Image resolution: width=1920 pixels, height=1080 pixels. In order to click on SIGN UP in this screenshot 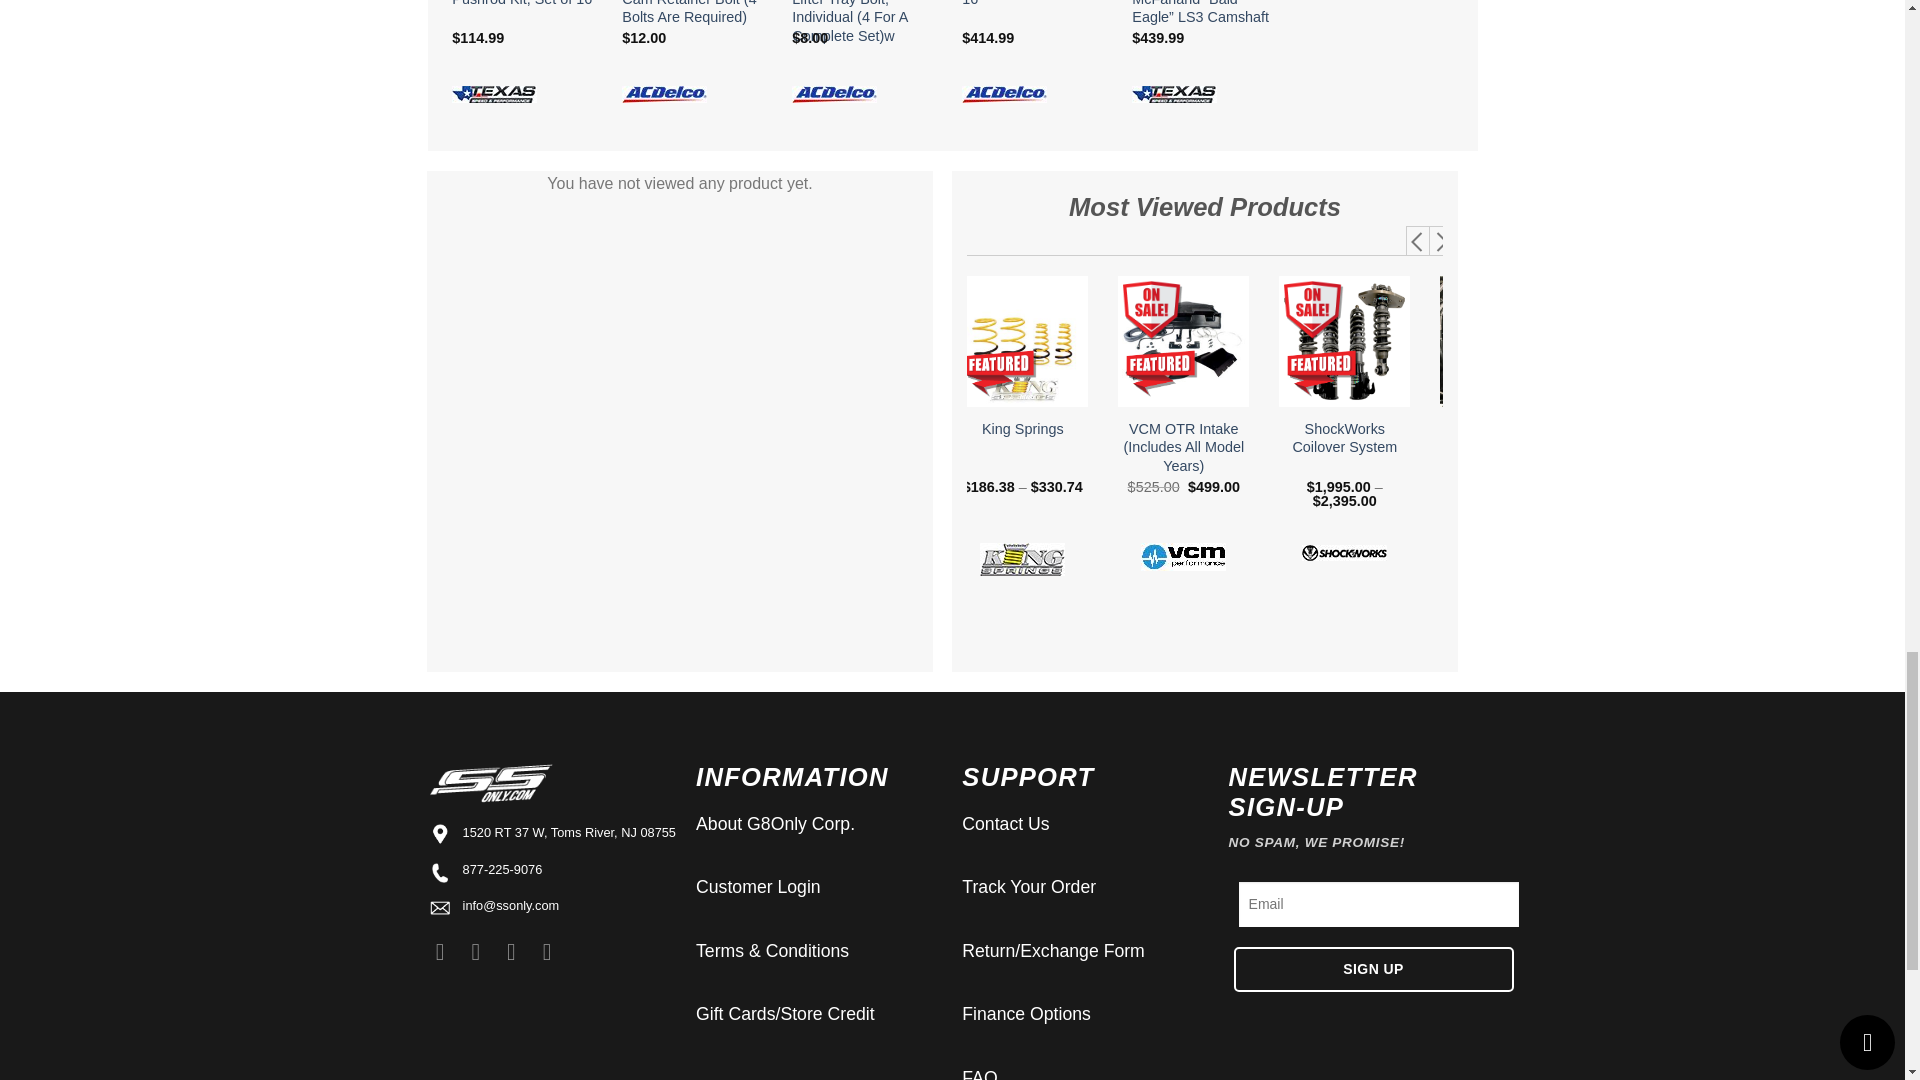, I will do `click(1374, 970)`.